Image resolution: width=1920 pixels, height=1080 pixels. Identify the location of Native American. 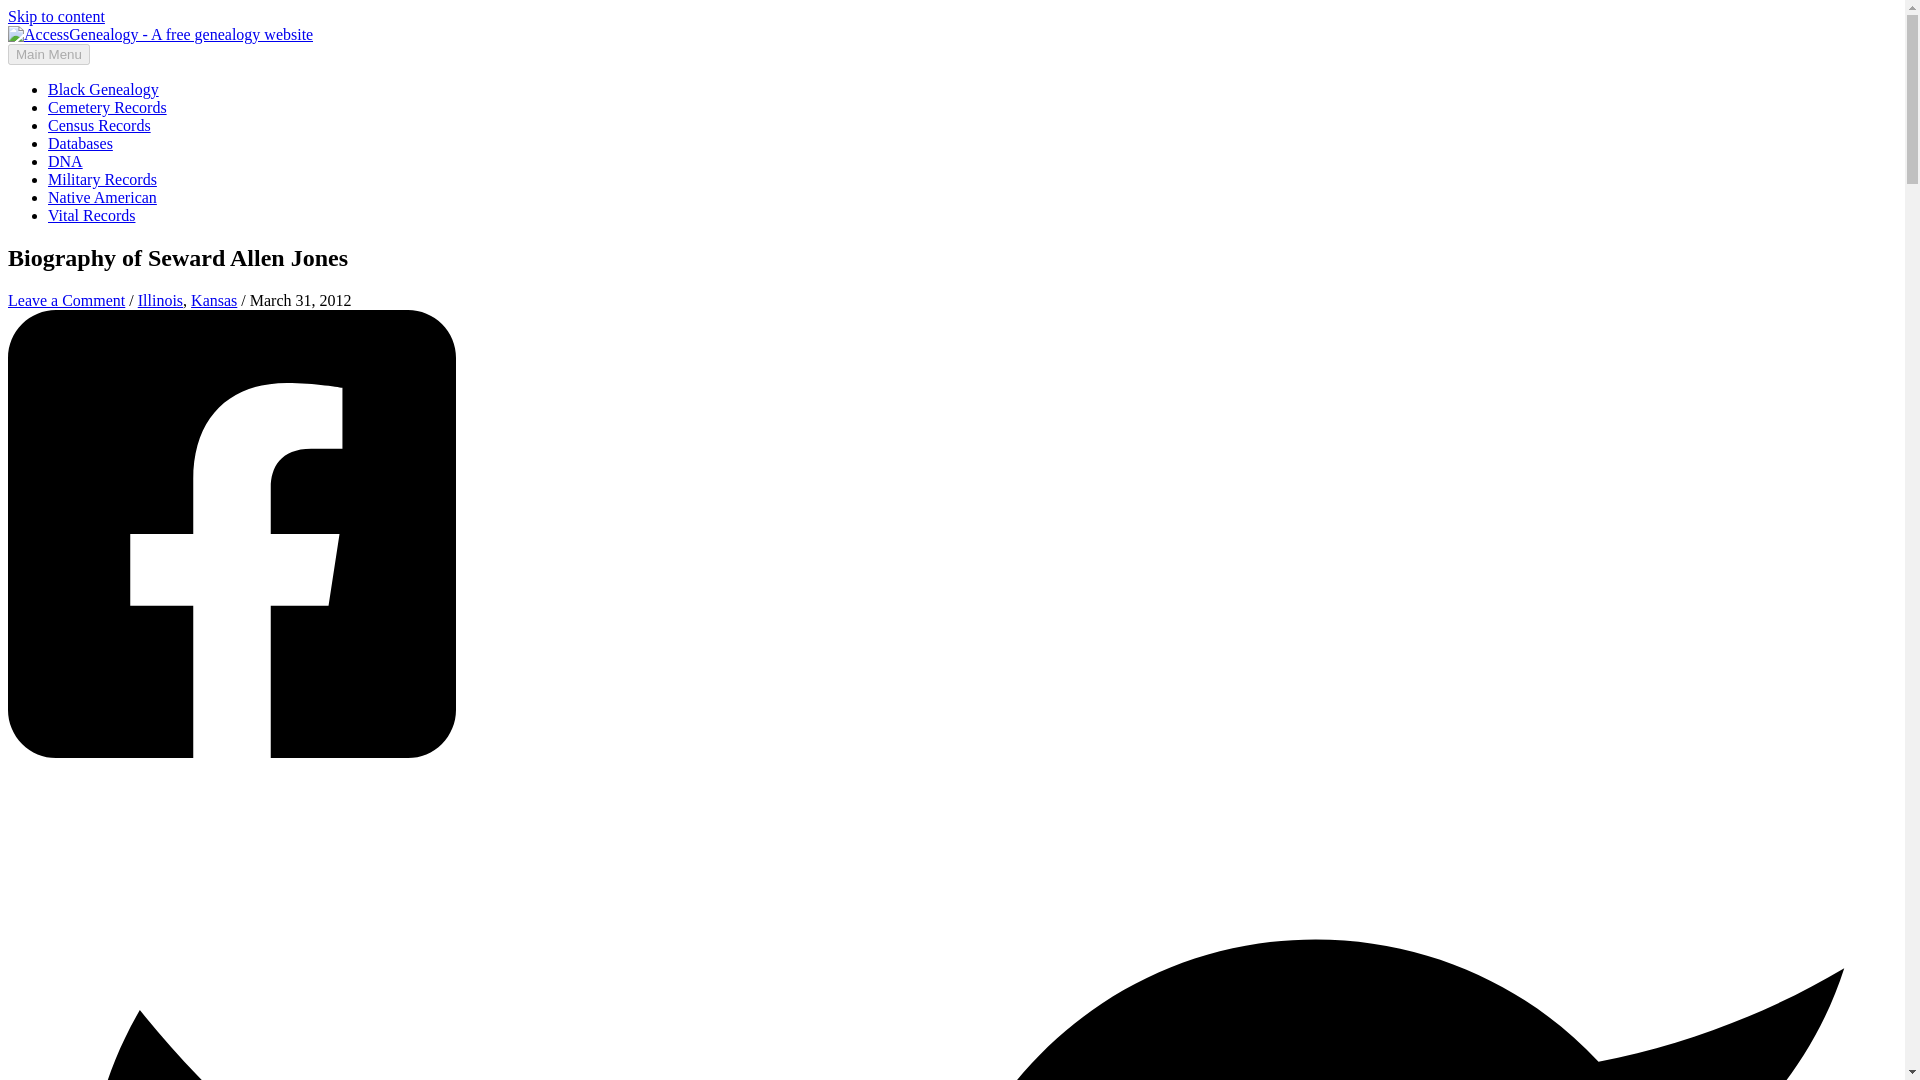
(102, 198).